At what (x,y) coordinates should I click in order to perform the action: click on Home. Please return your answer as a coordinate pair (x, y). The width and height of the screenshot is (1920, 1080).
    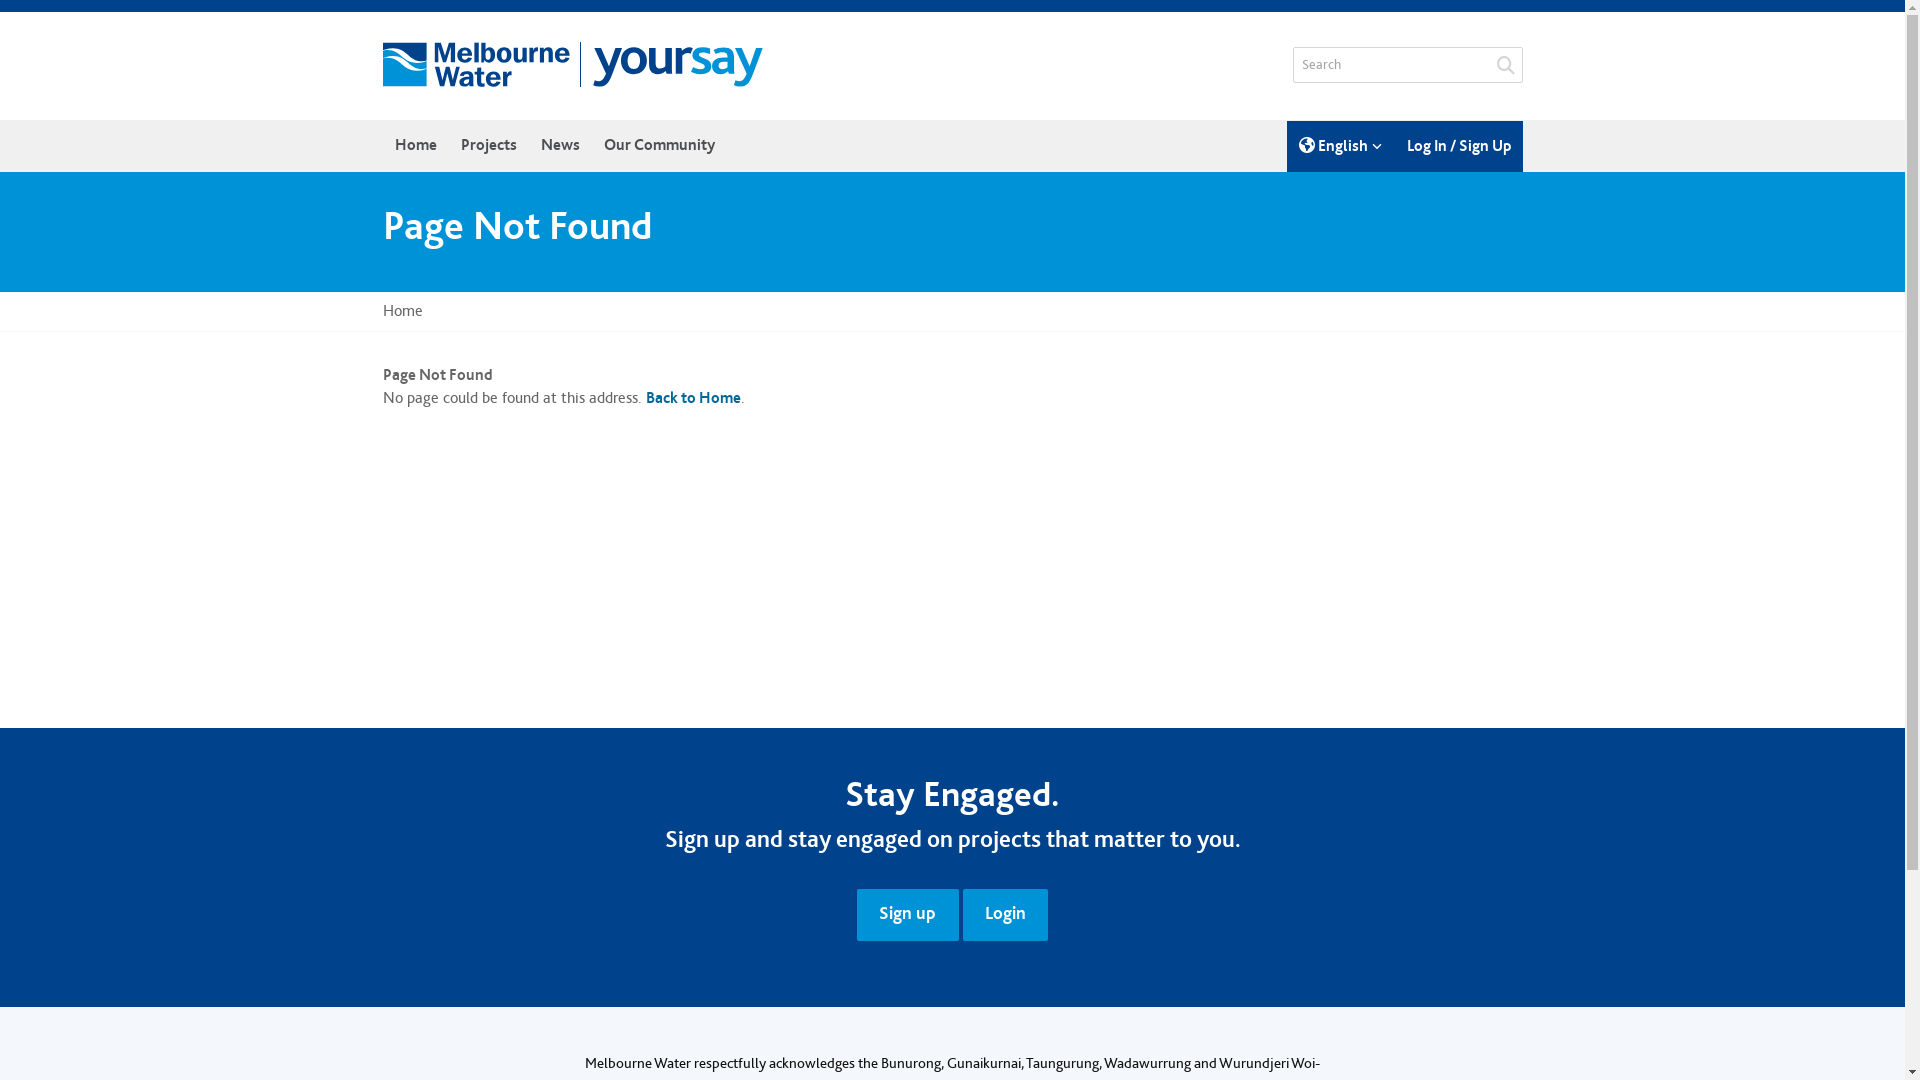
    Looking at the image, I should click on (402, 312).